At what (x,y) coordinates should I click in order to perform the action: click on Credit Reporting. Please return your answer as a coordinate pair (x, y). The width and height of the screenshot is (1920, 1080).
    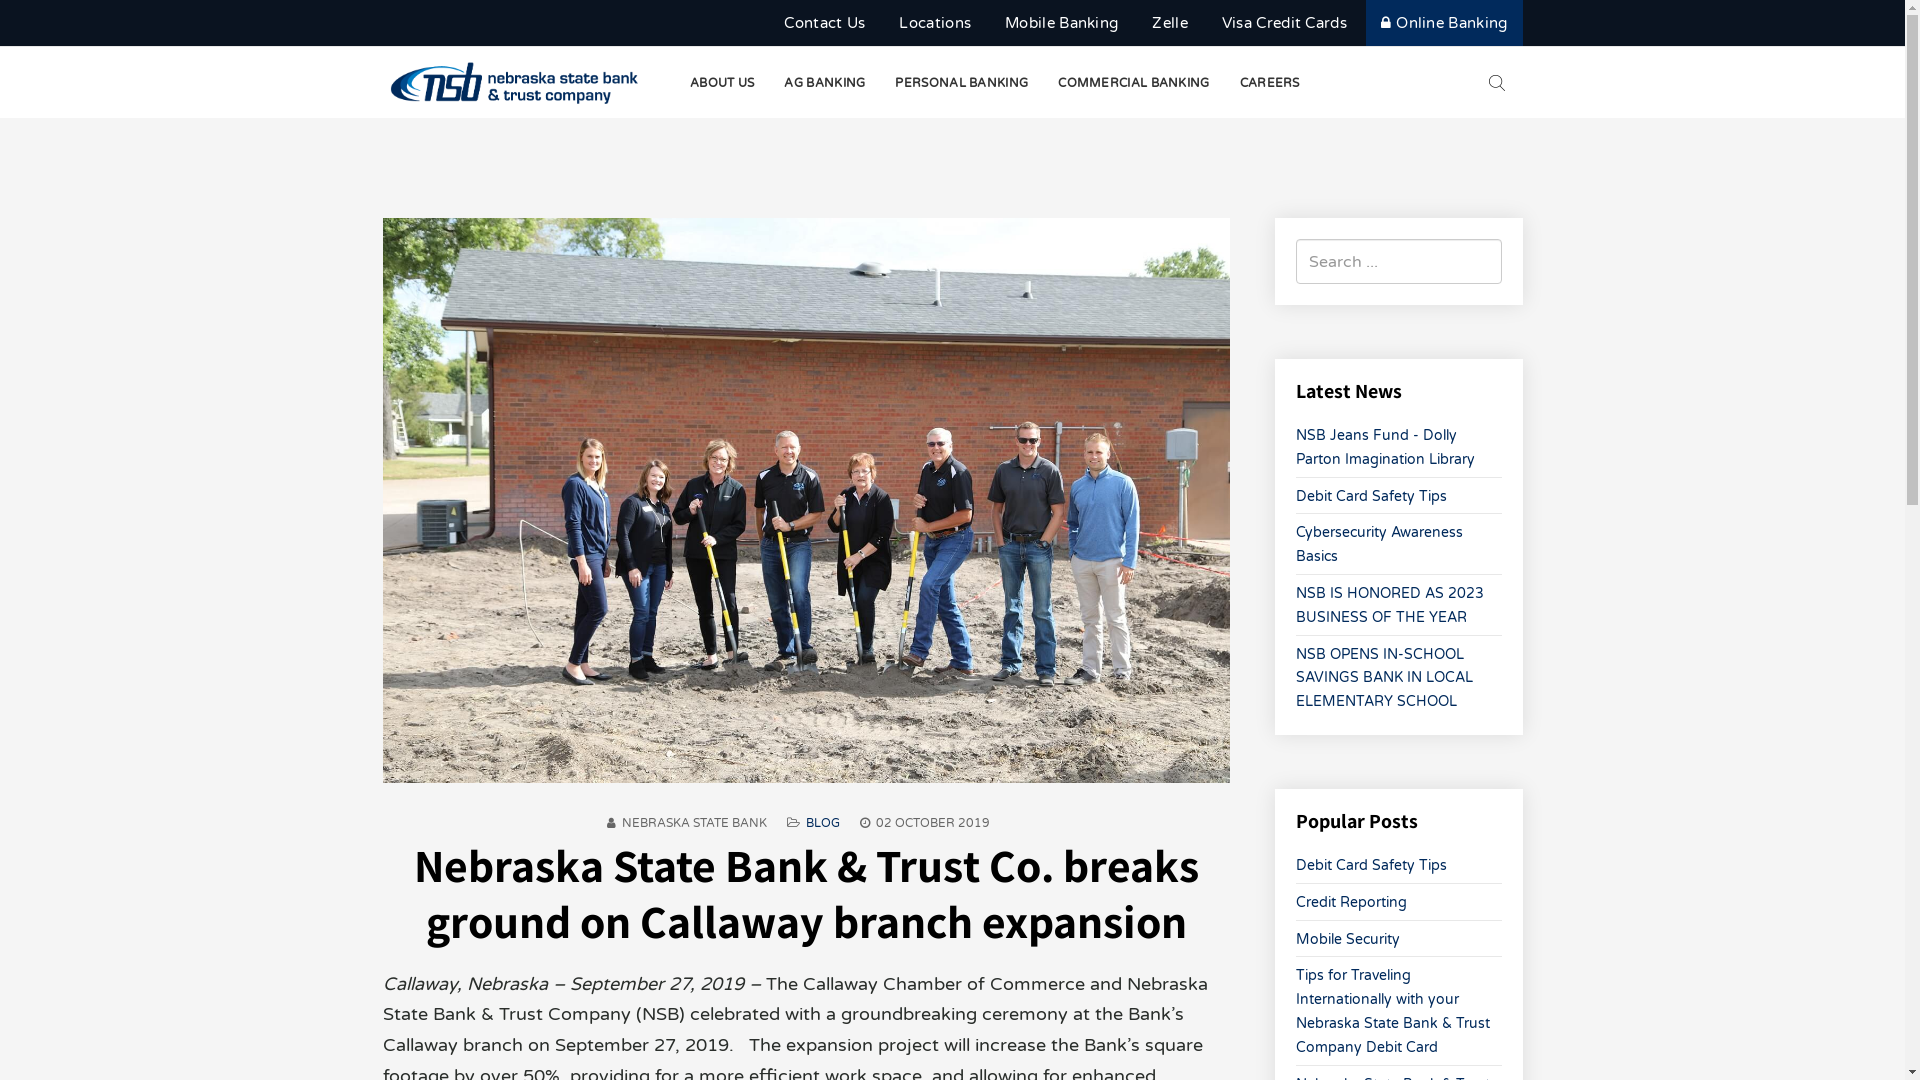
    Looking at the image, I should click on (1352, 902).